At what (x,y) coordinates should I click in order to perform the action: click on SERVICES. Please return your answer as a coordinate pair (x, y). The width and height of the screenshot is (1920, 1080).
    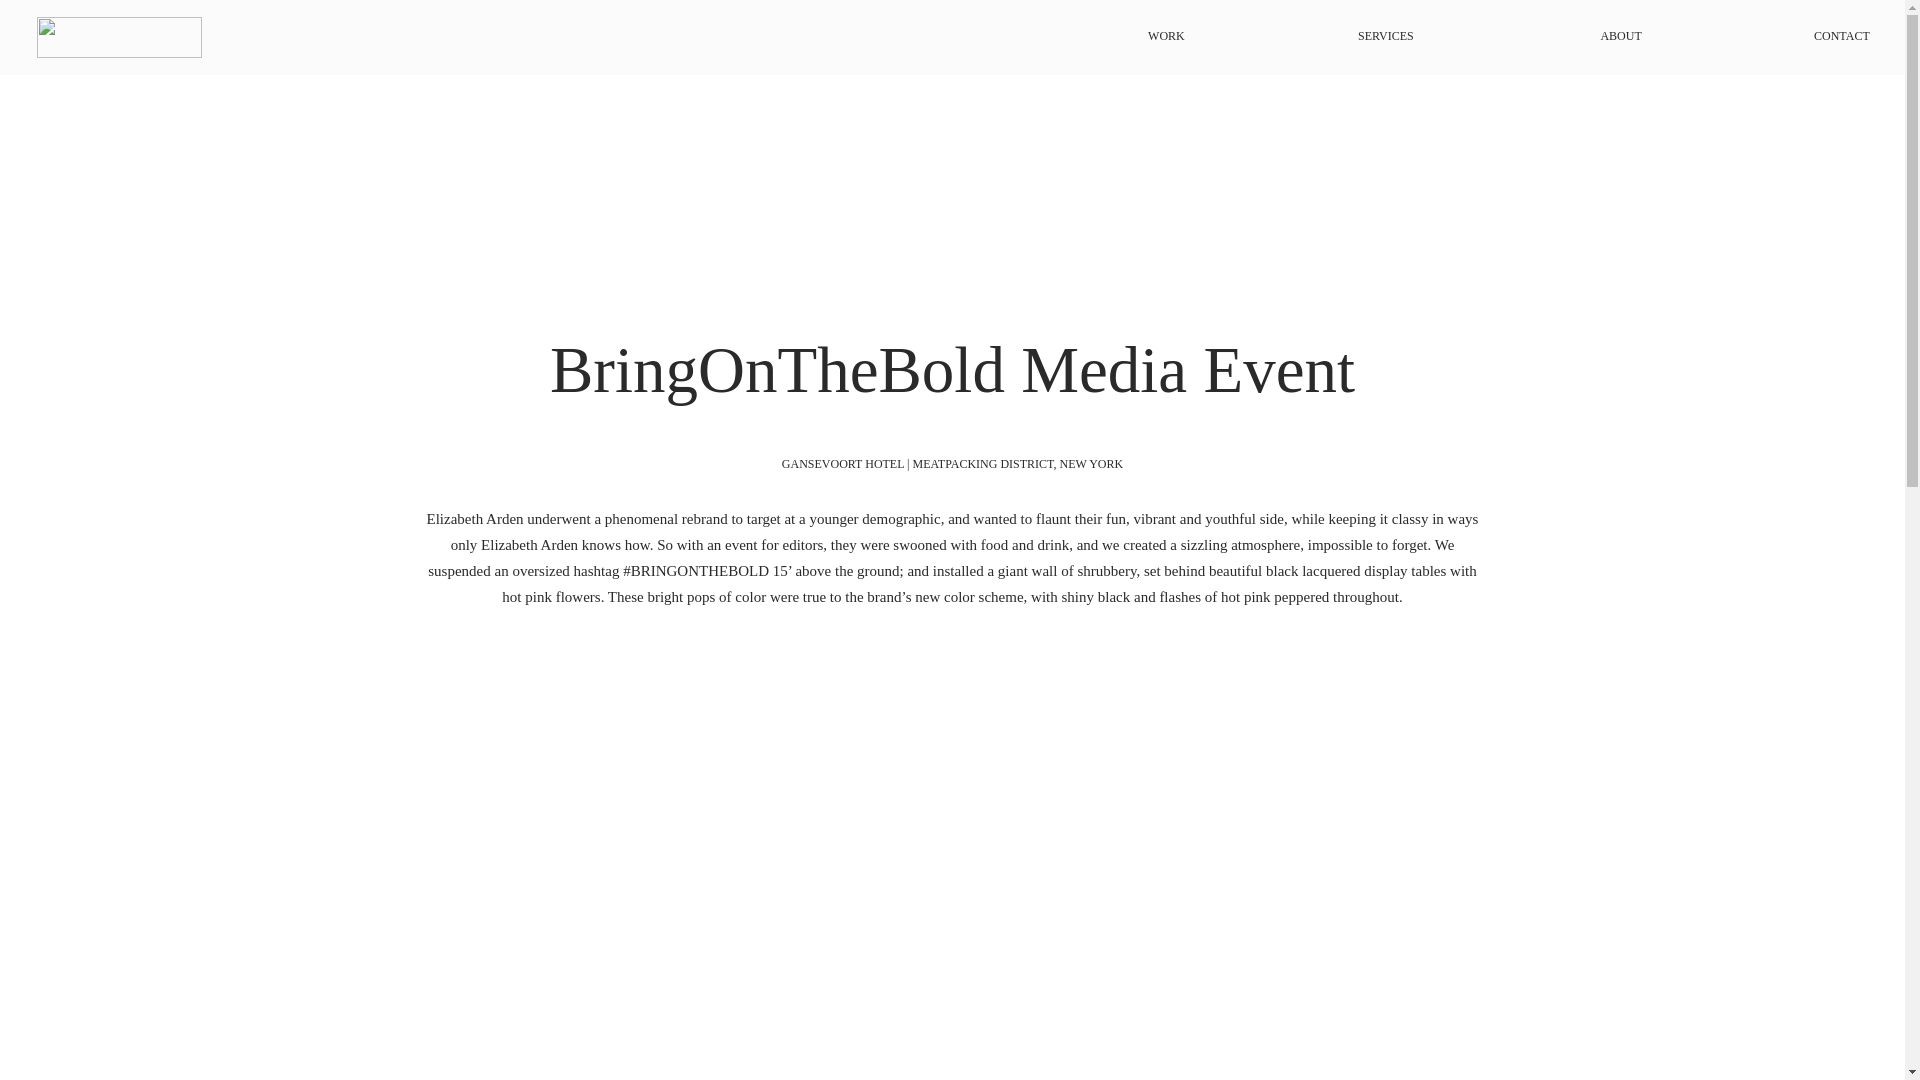
    Looking at the image, I should click on (1314, 36).